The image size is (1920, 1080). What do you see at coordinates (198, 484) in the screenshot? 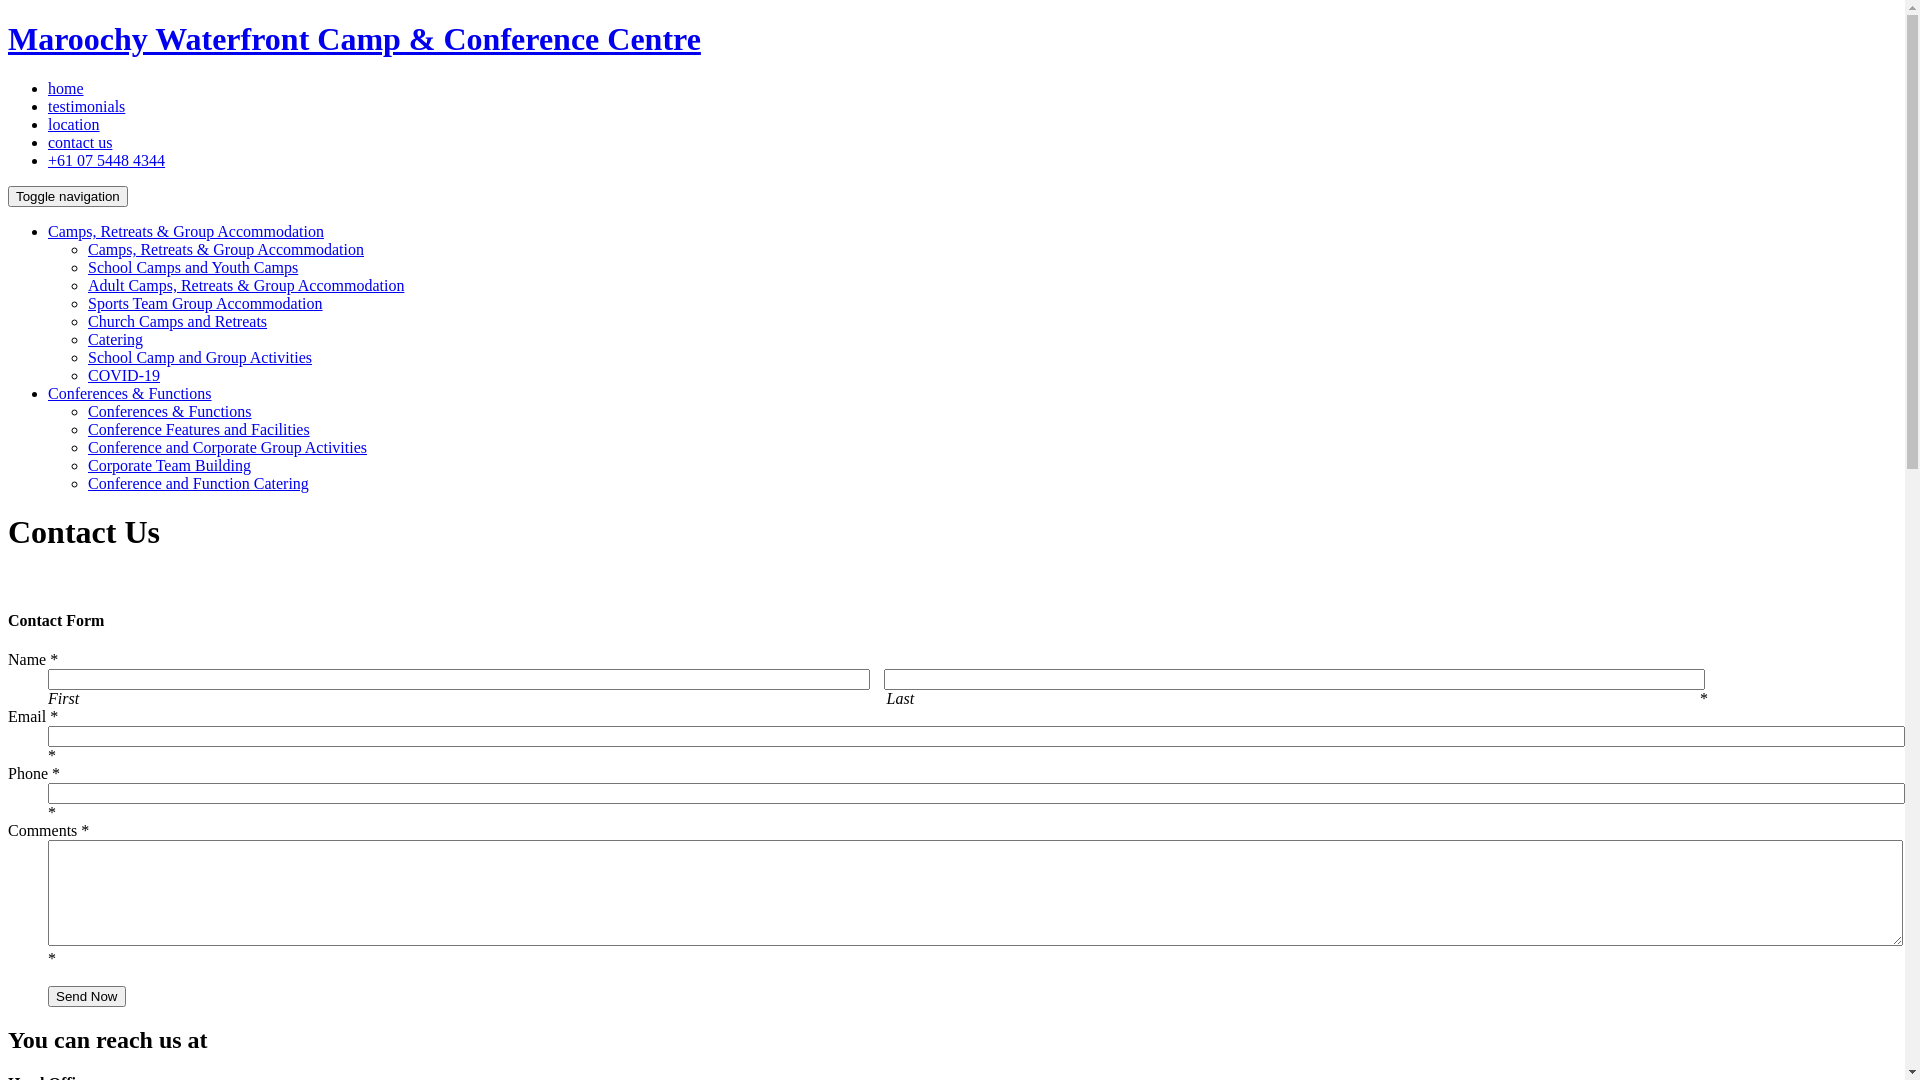
I see `Conference and Function Catering` at bounding box center [198, 484].